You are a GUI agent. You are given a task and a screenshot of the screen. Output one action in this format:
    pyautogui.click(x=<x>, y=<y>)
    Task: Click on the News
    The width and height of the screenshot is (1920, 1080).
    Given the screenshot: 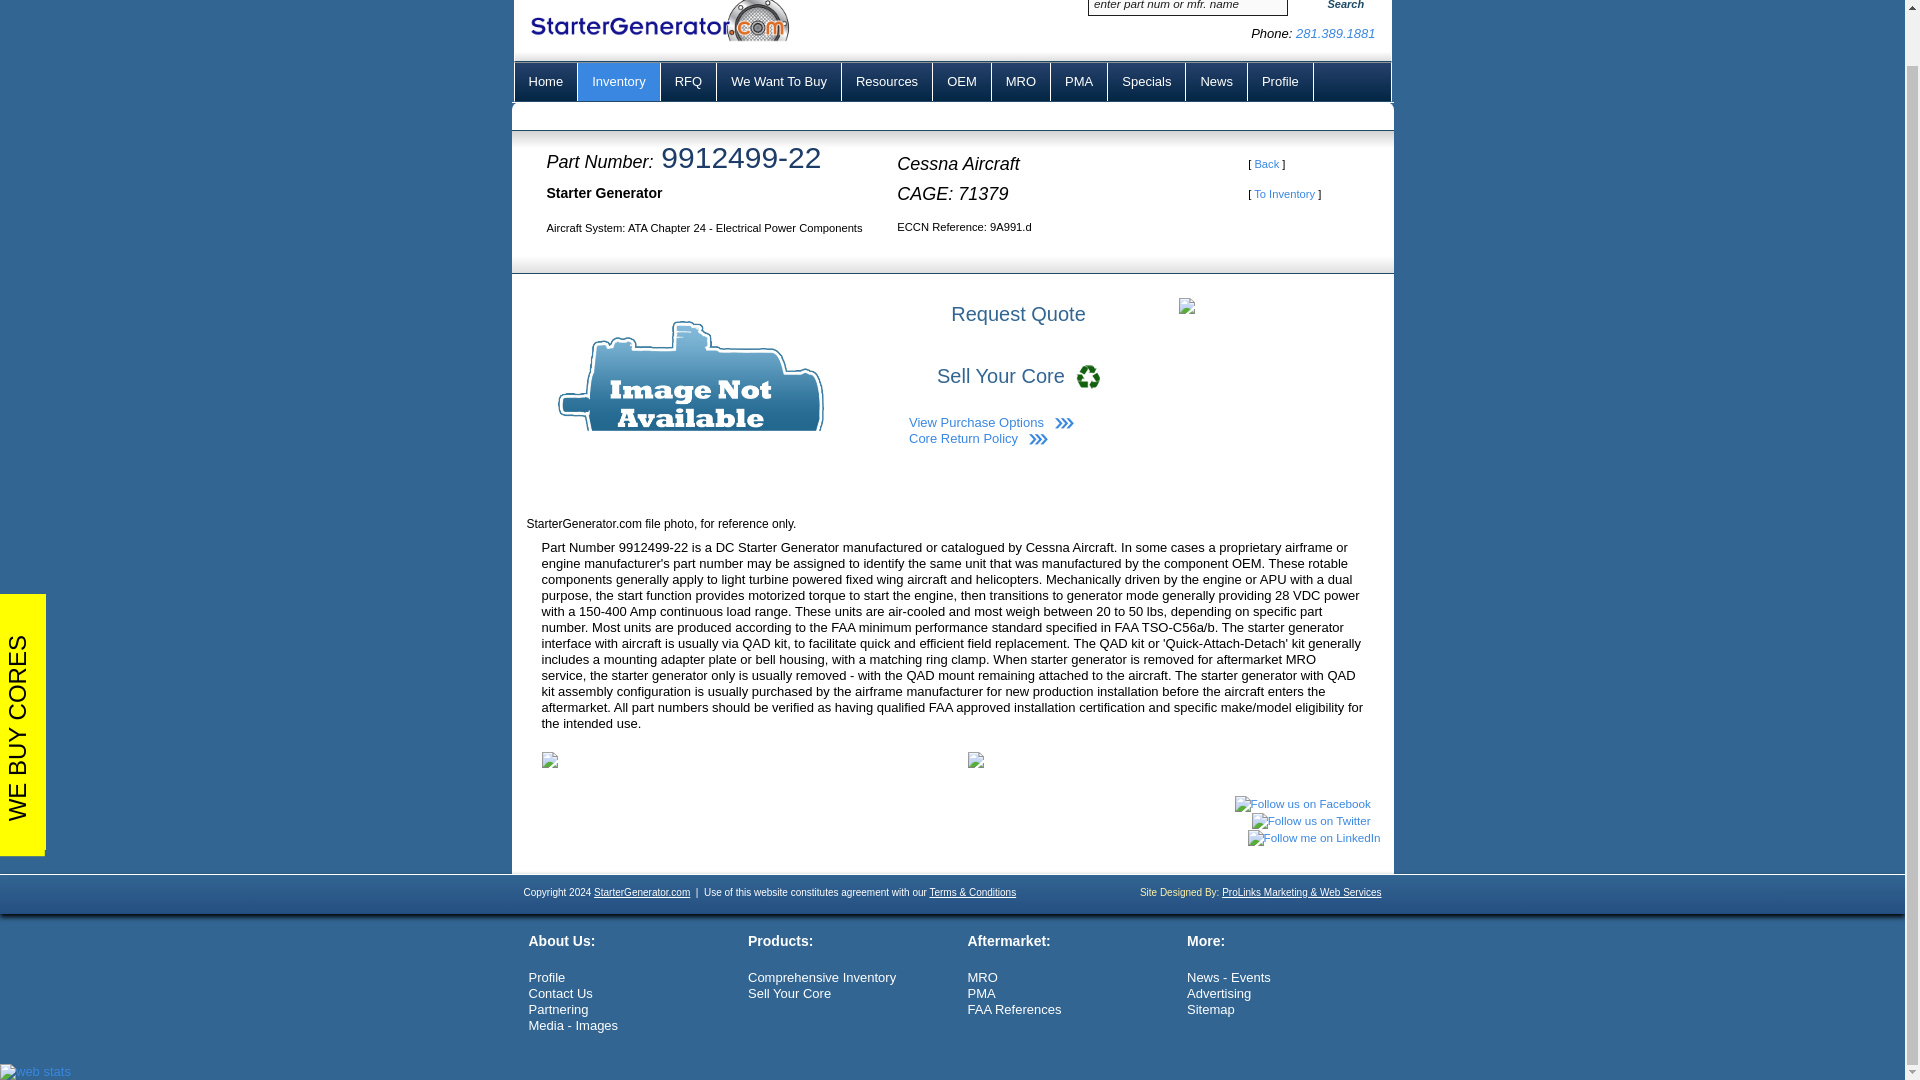 What is the action you would take?
    pyautogui.click(x=1217, y=82)
    